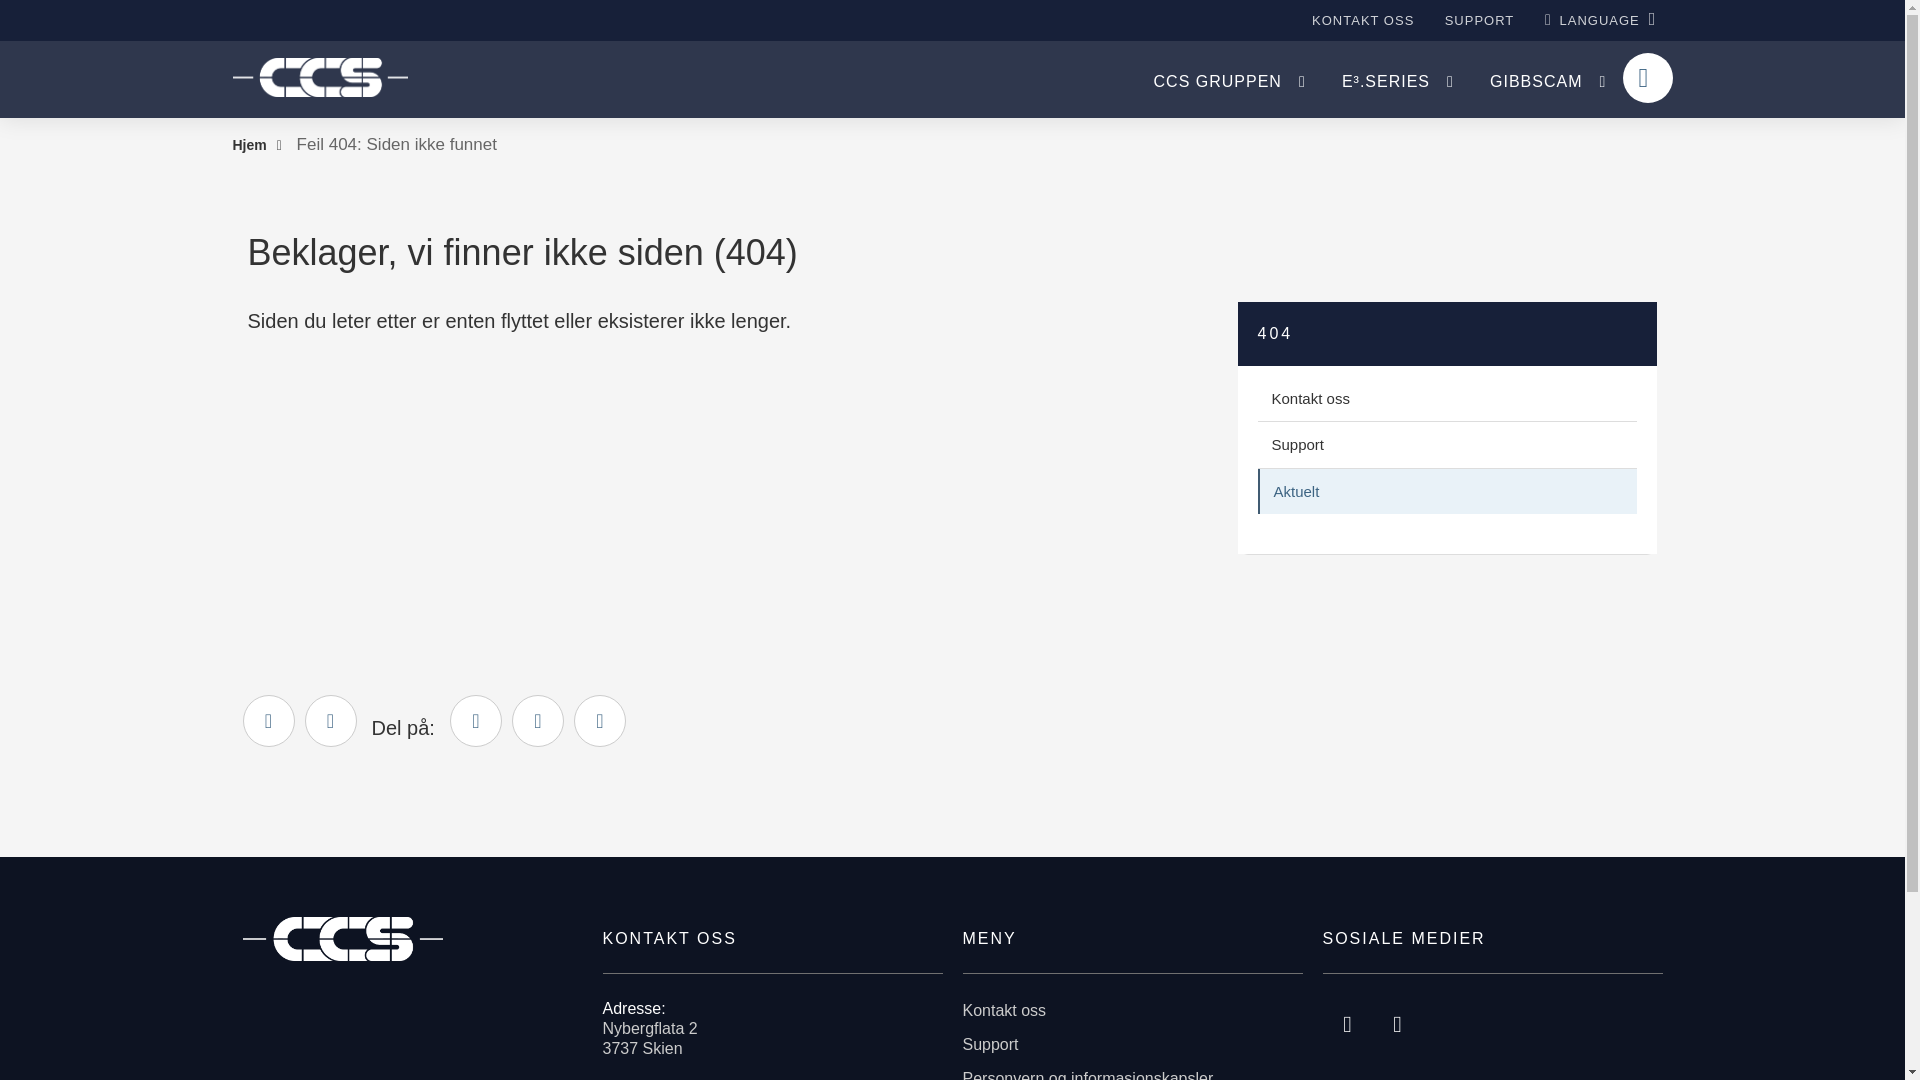 The width and height of the screenshot is (1920, 1080). What do you see at coordinates (1480, 20) in the screenshot?
I see `SUPPORT` at bounding box center [1480, 20].